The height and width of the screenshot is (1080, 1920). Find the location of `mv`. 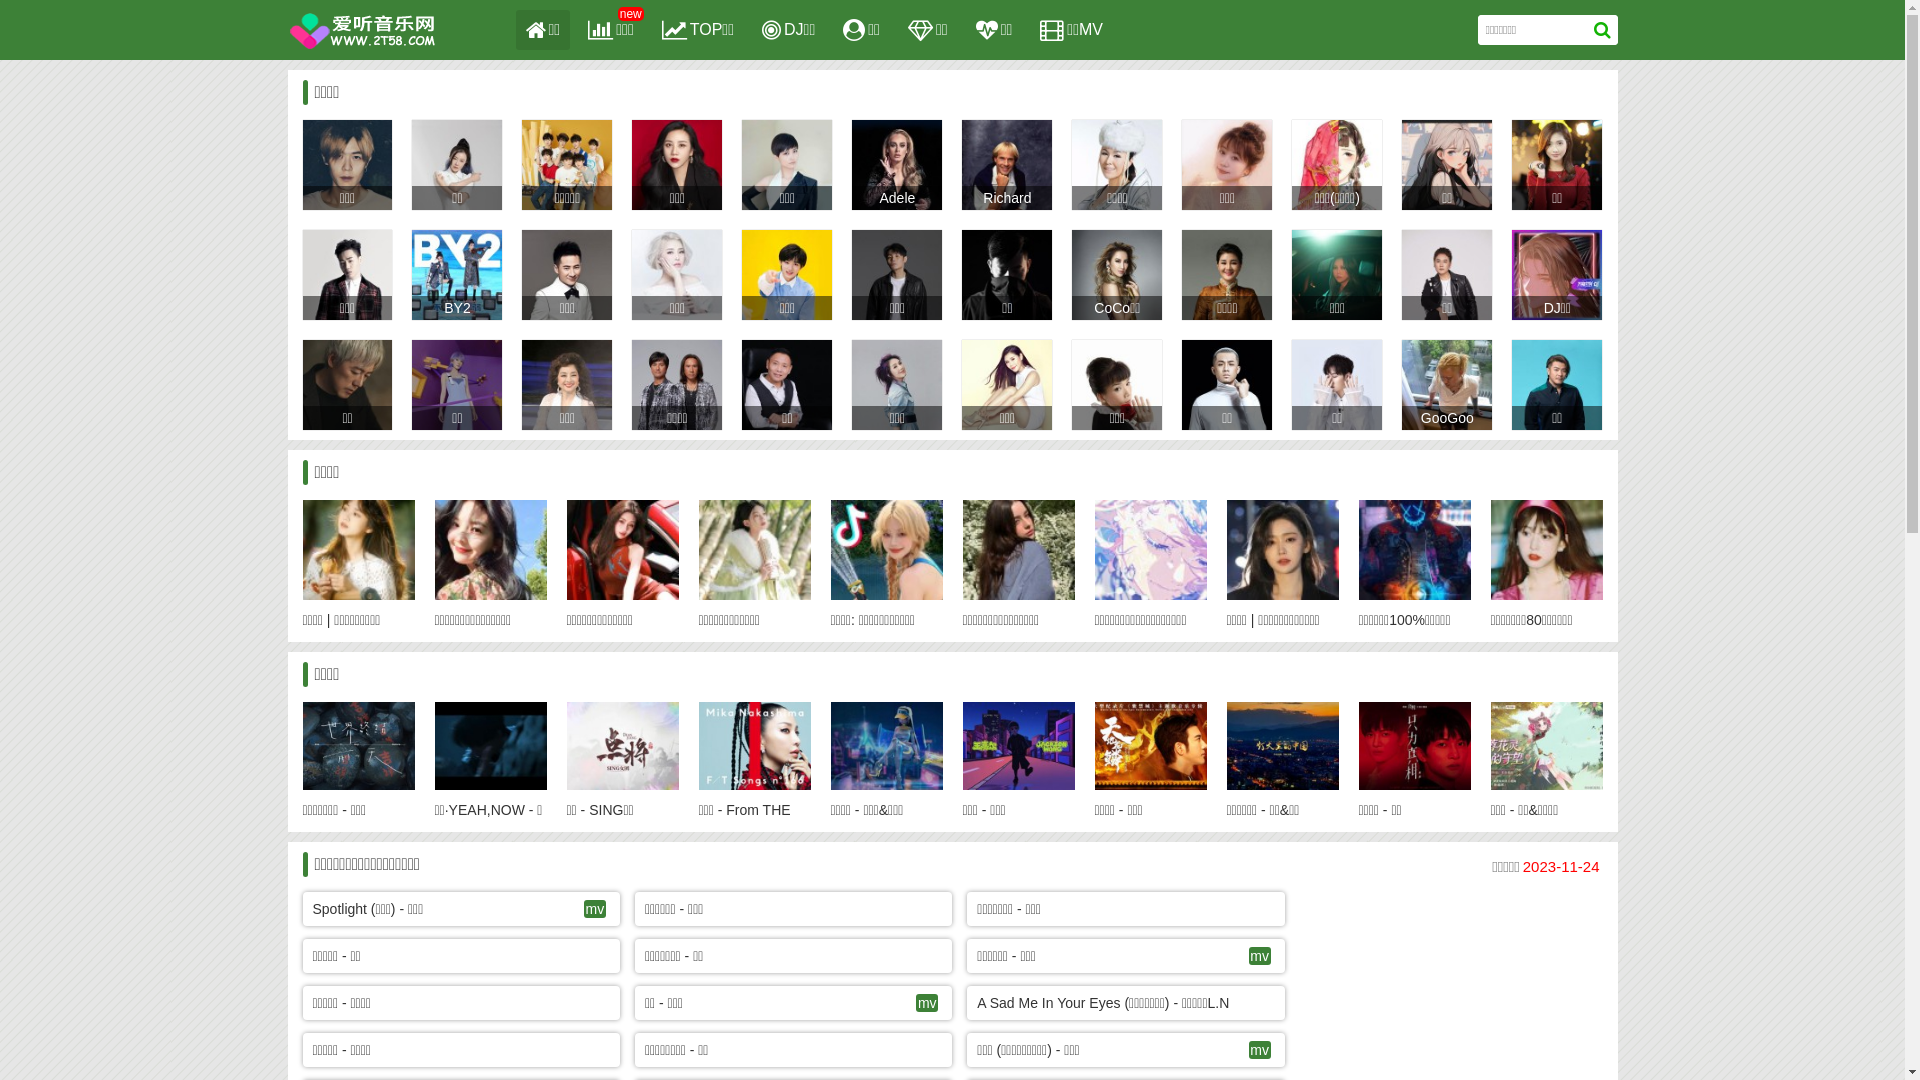

mv is located at coordinates (927, 1003).